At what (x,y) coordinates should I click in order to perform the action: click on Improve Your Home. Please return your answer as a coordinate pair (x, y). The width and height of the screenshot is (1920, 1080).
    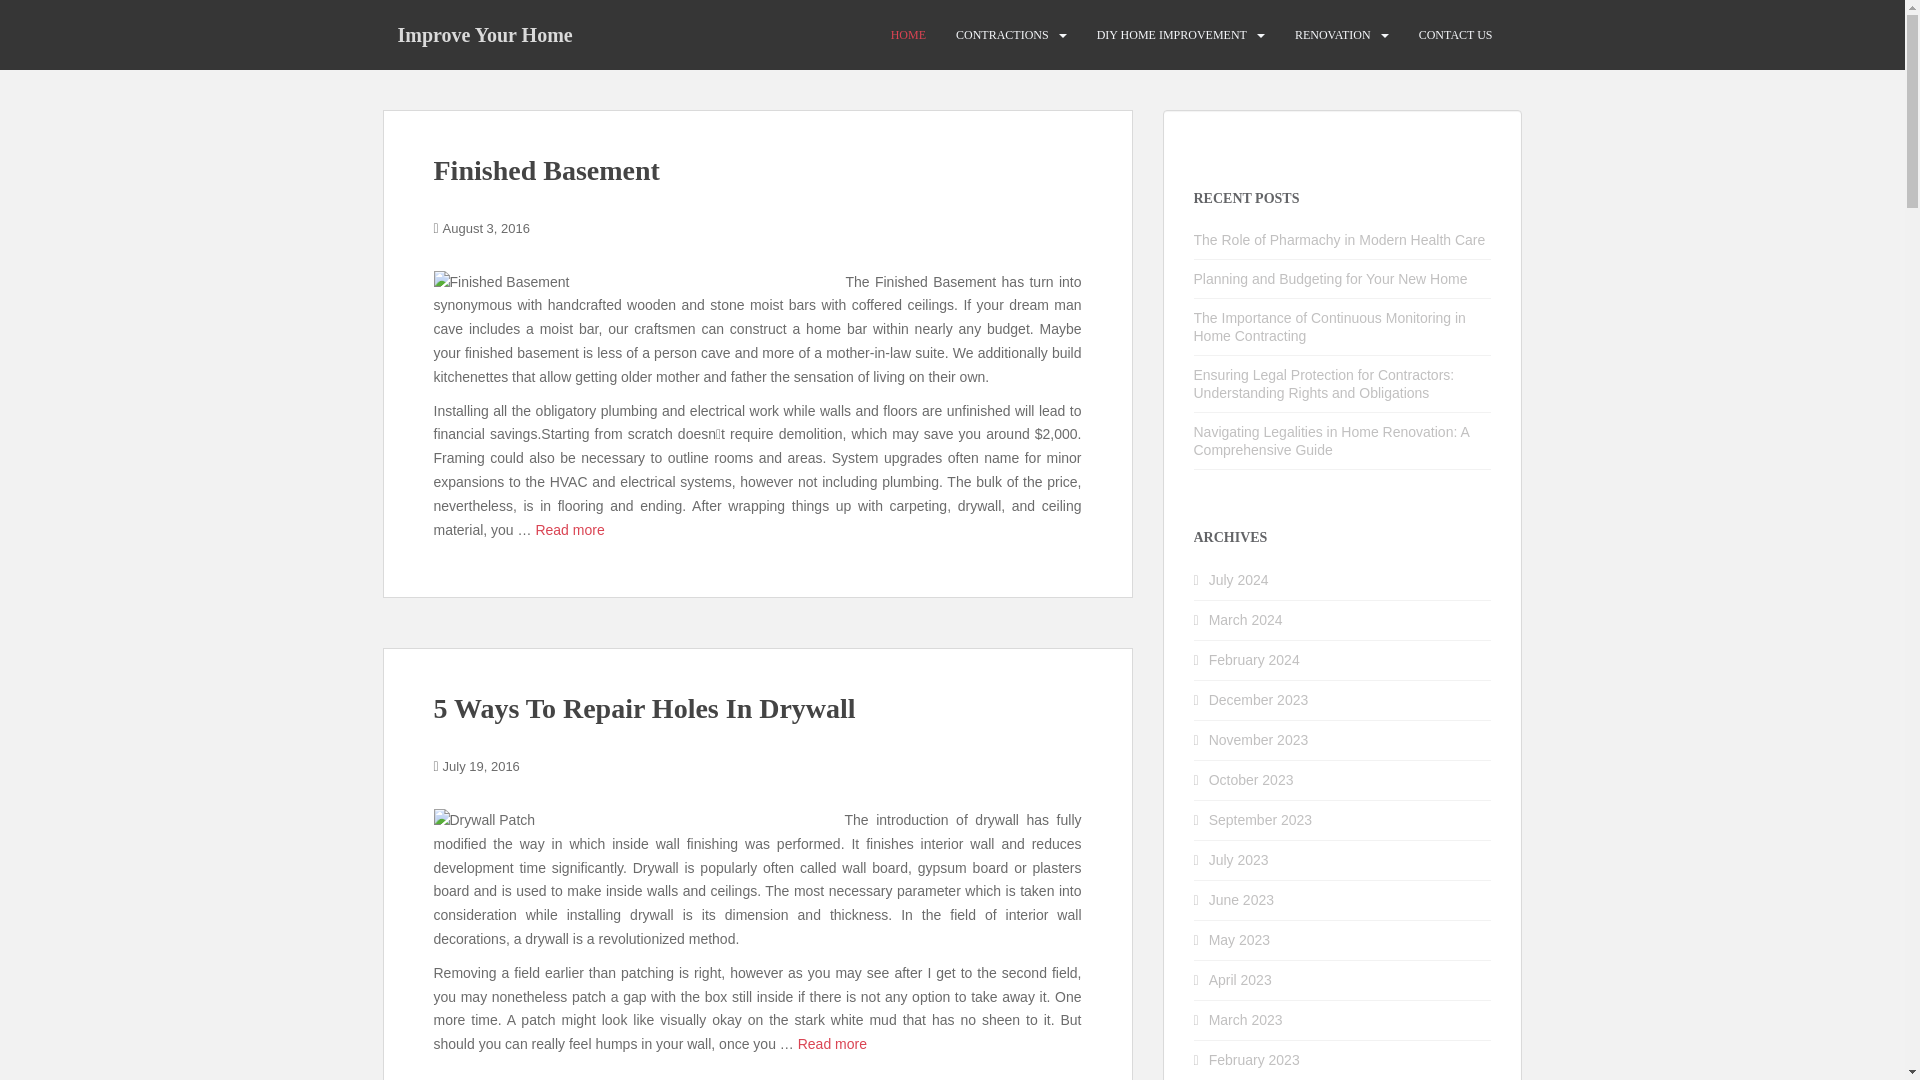
    Looking at the image, I should click on (484, 34).